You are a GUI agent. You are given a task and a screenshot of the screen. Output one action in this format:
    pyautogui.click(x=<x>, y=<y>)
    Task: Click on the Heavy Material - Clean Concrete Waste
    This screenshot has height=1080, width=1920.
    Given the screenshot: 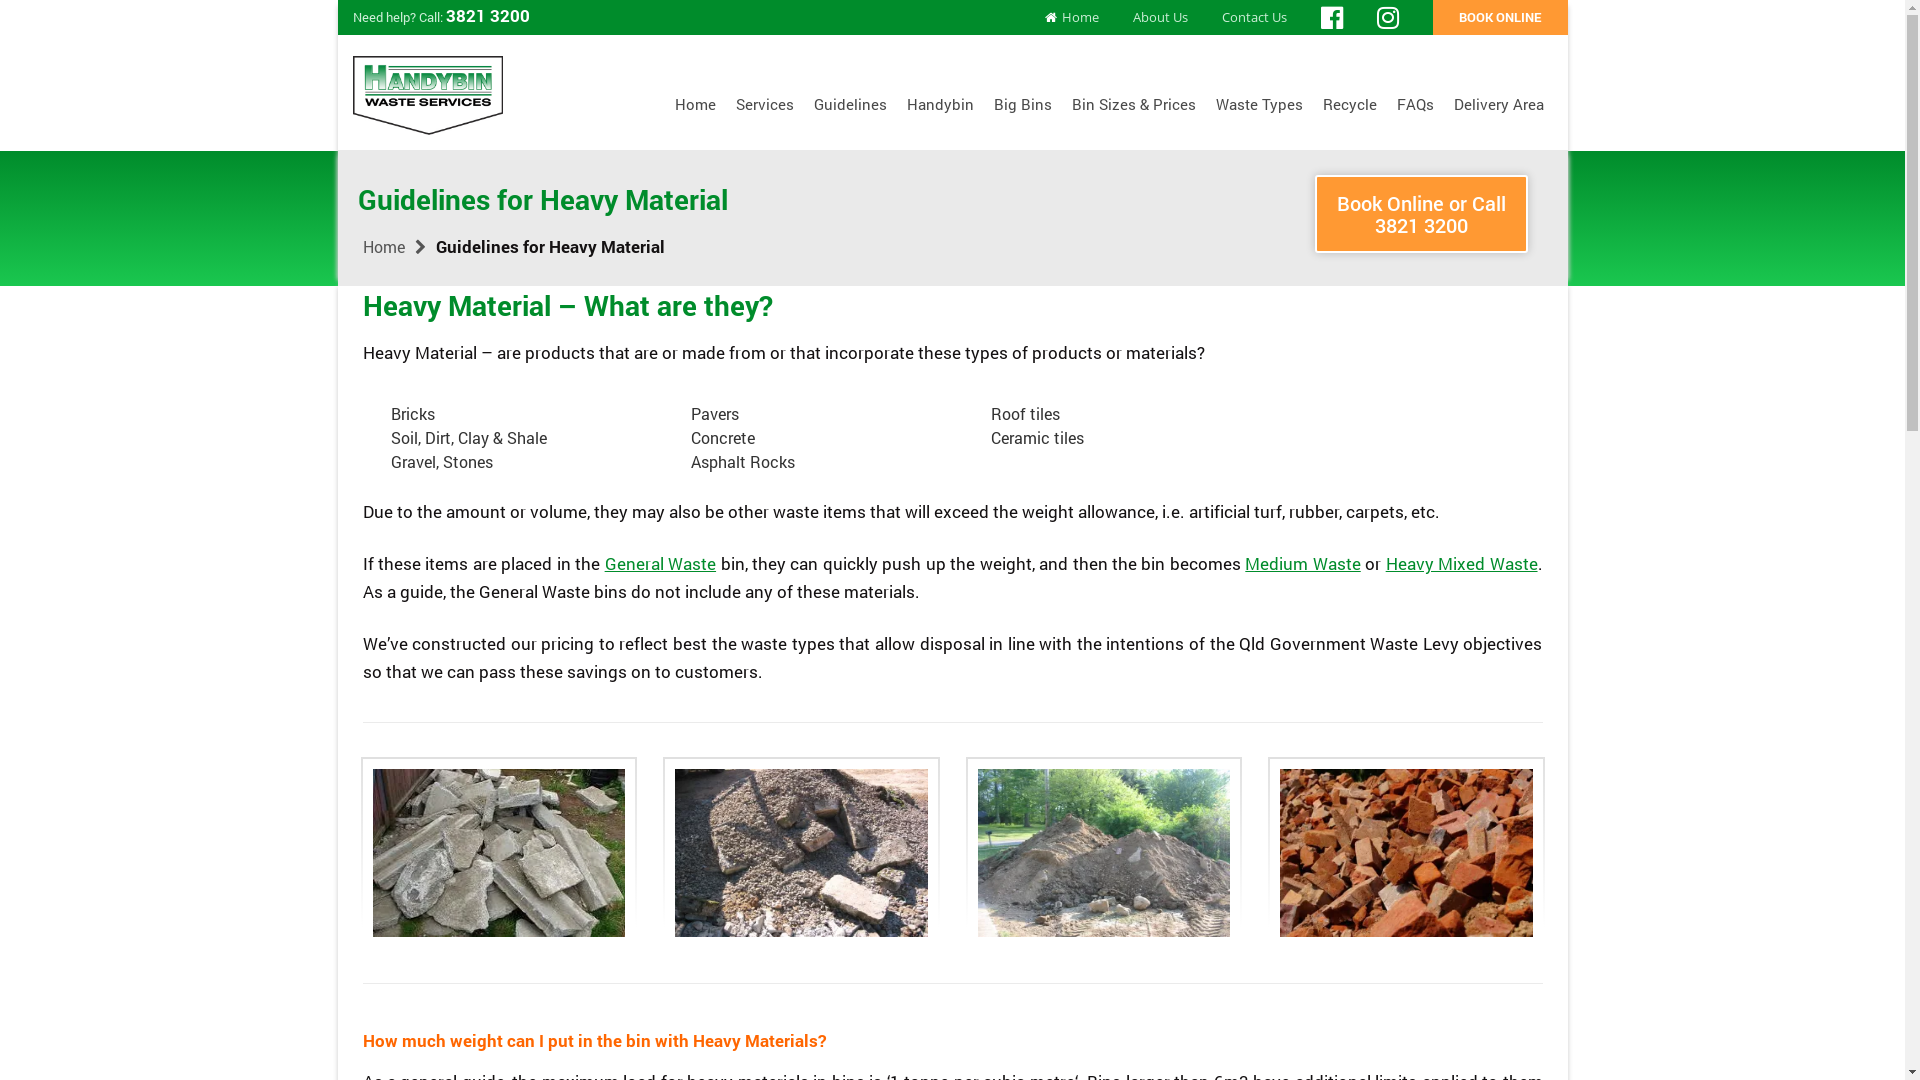 What is the action you would take?
    pyautogui.click(x=498, y=853)
    